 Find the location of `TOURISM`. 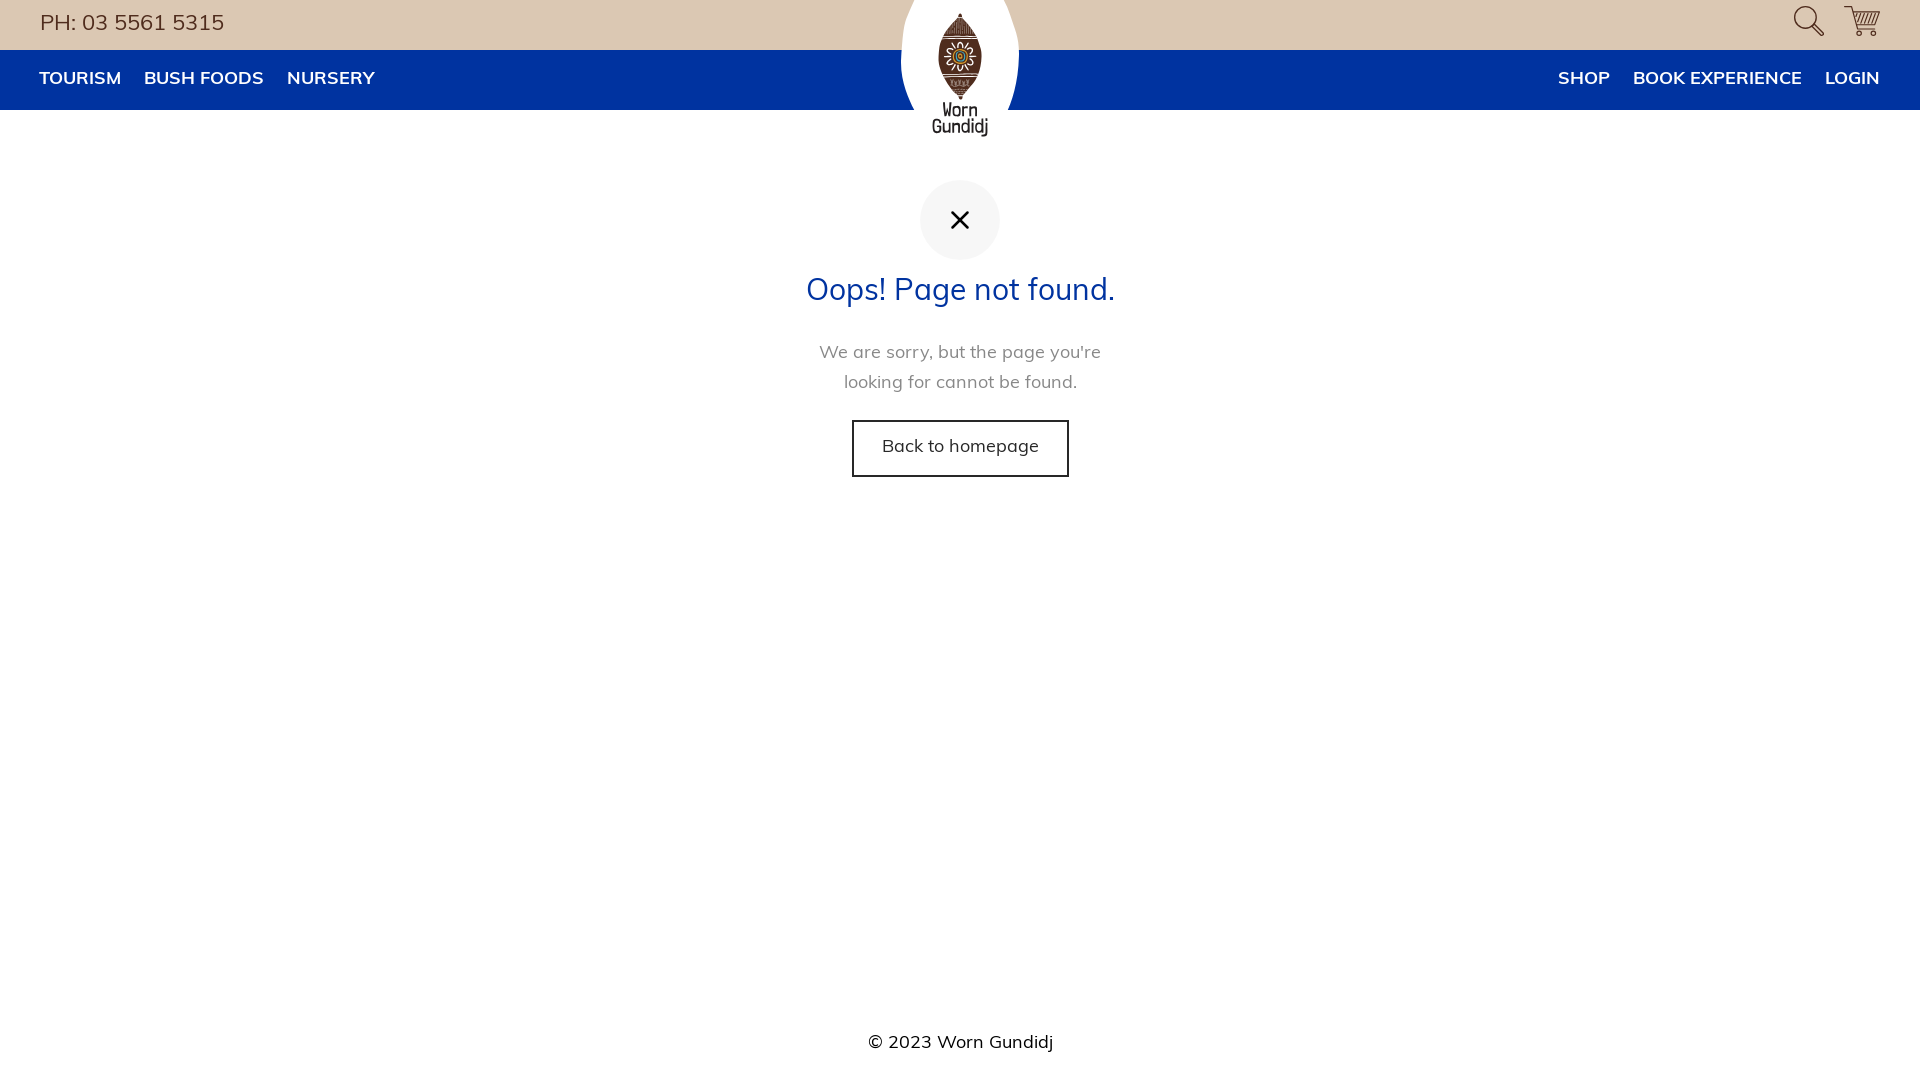

TOURISM is located at coordinates (80, 80).